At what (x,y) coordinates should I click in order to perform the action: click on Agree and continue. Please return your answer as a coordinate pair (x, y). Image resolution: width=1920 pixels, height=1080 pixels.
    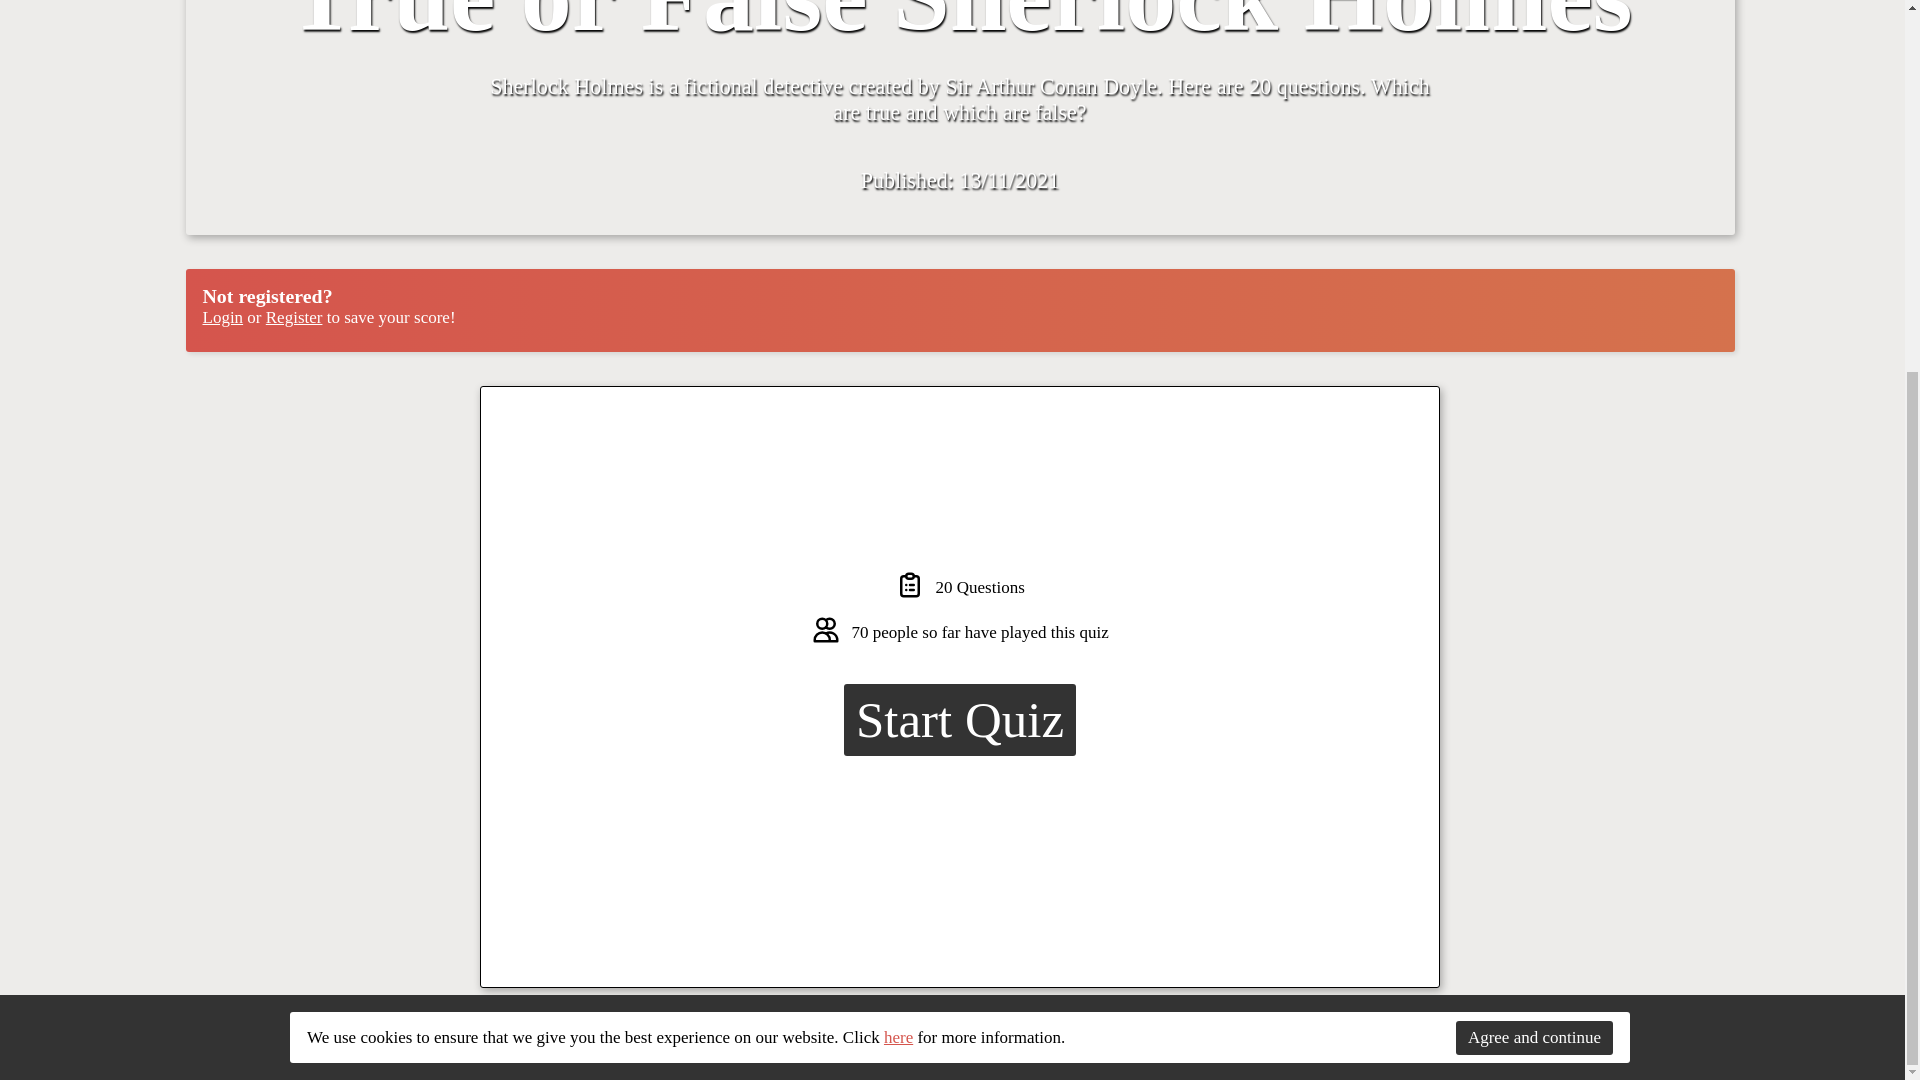
    Looking at the image, I should click on (1534, 480).